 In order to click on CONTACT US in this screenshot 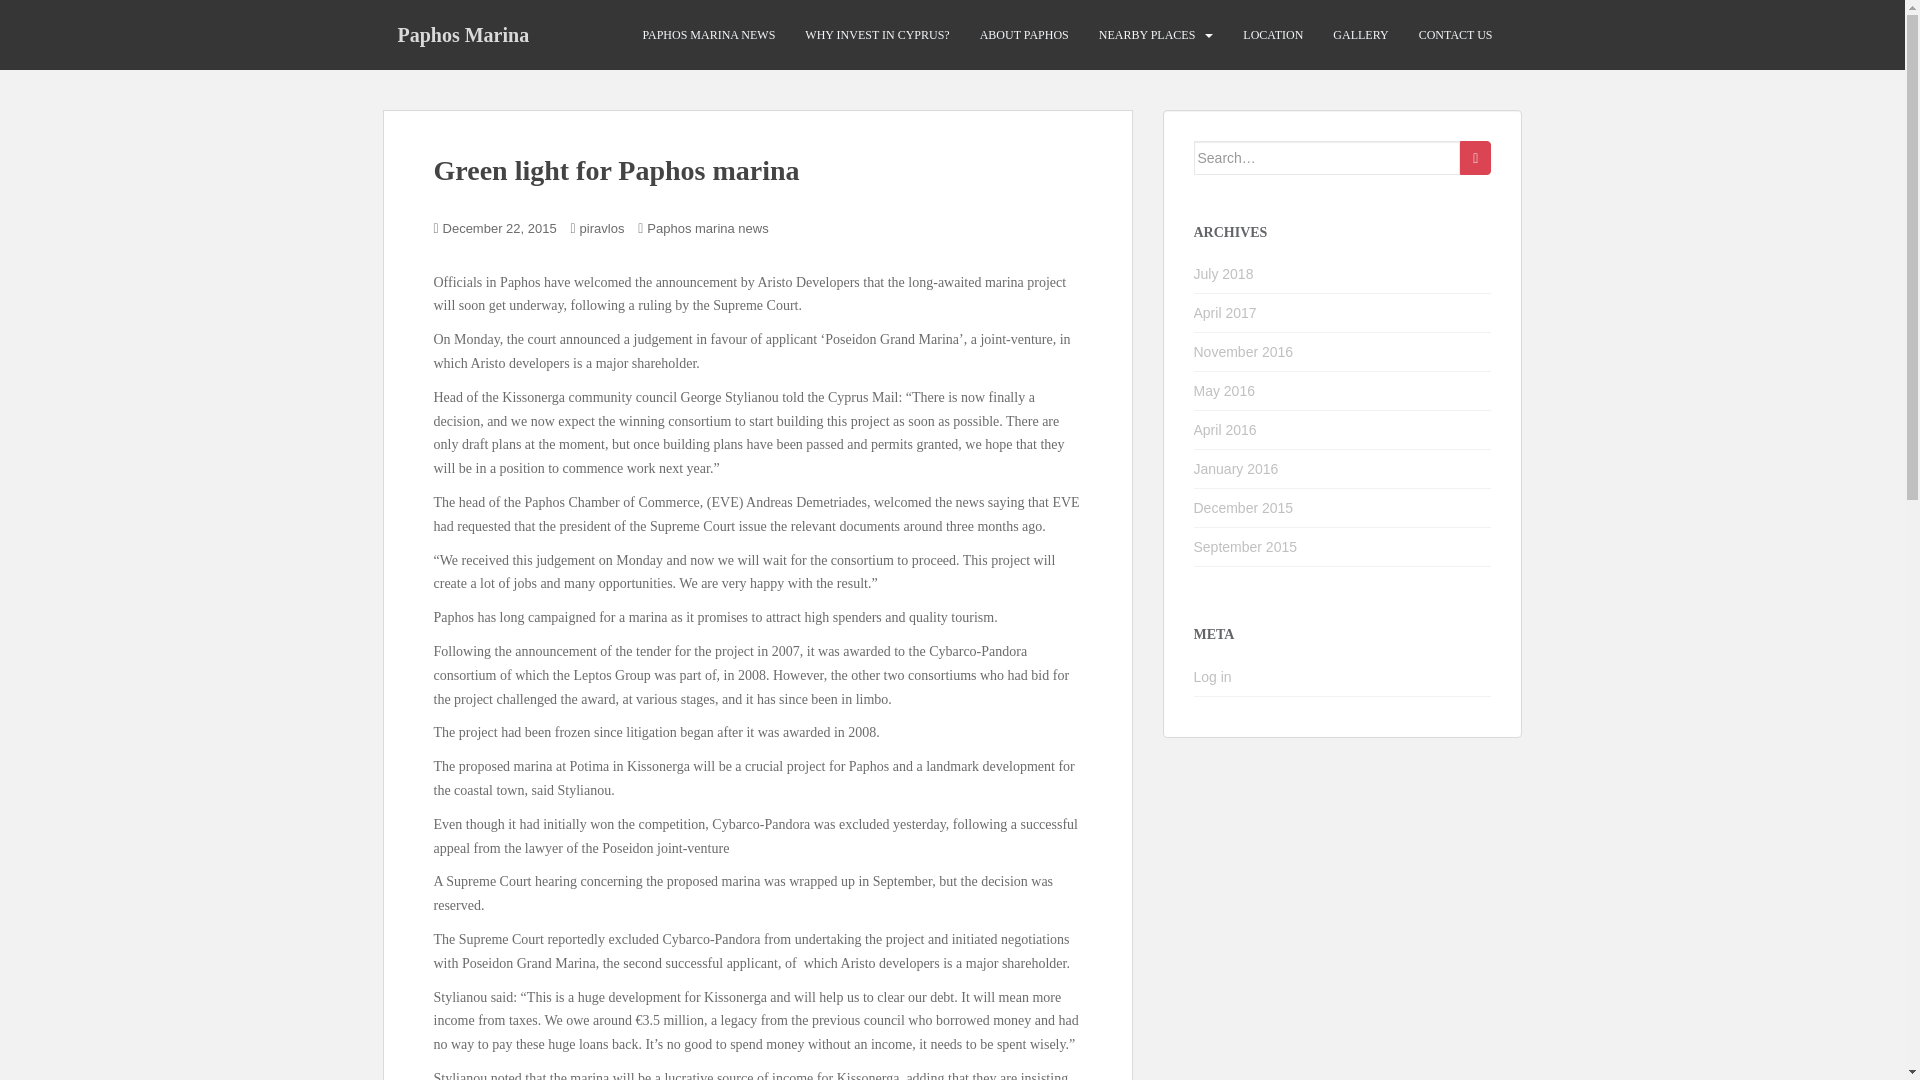, I will do `click(1456, 35)`.